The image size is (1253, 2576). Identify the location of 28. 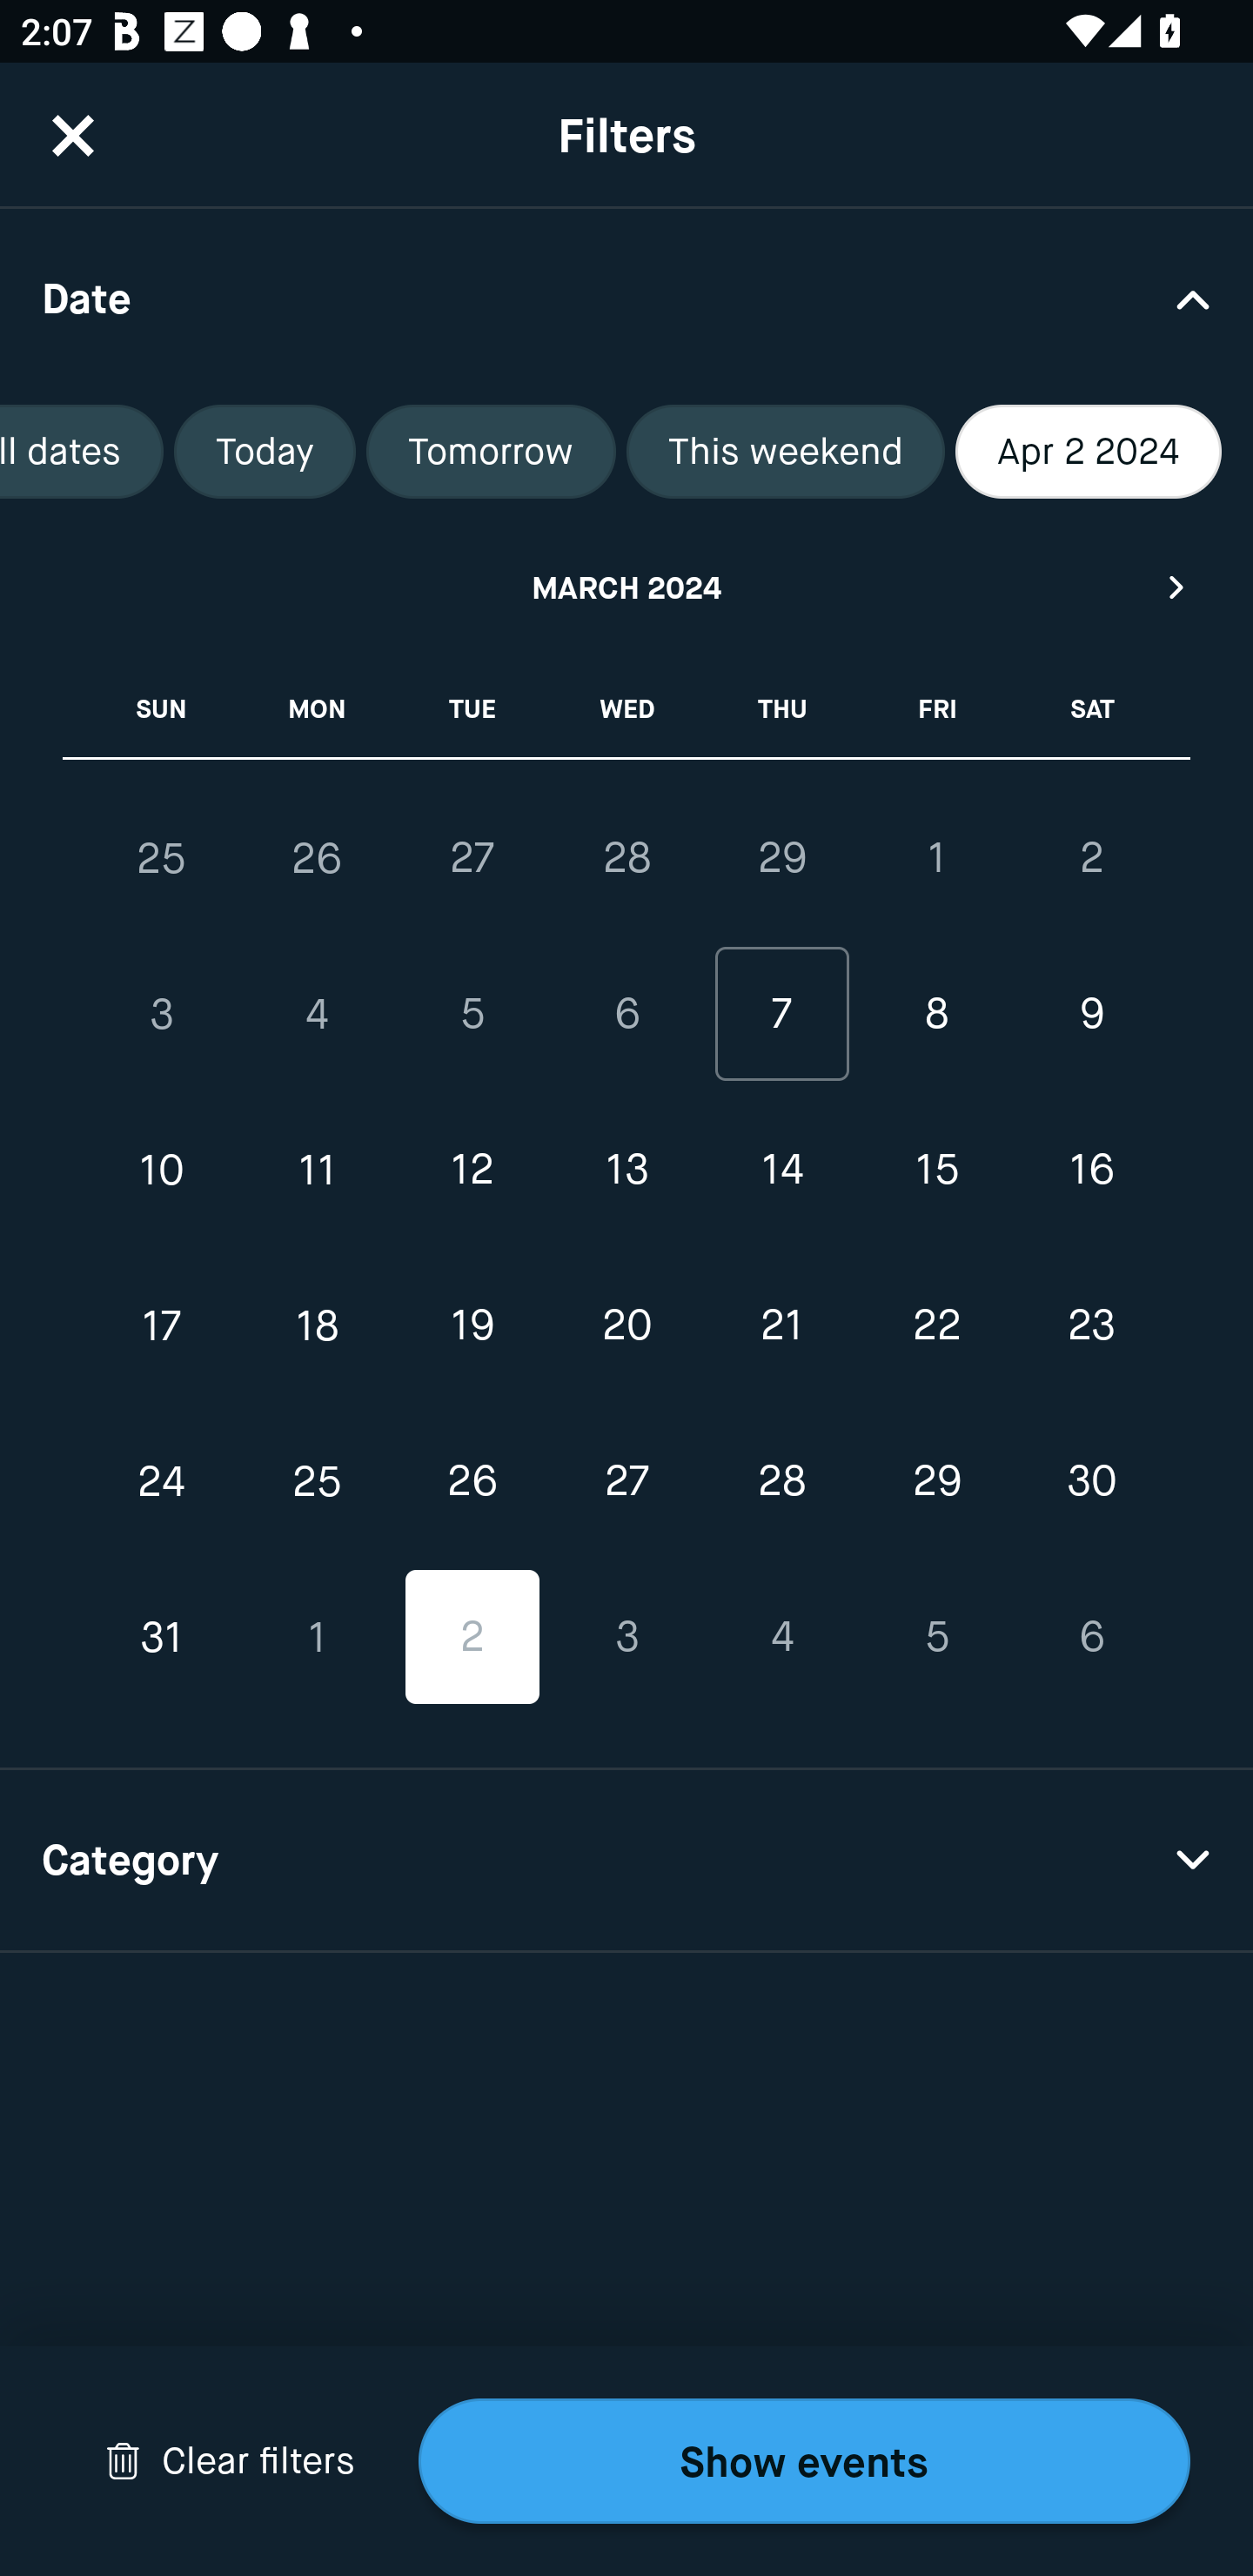
(626, 857).